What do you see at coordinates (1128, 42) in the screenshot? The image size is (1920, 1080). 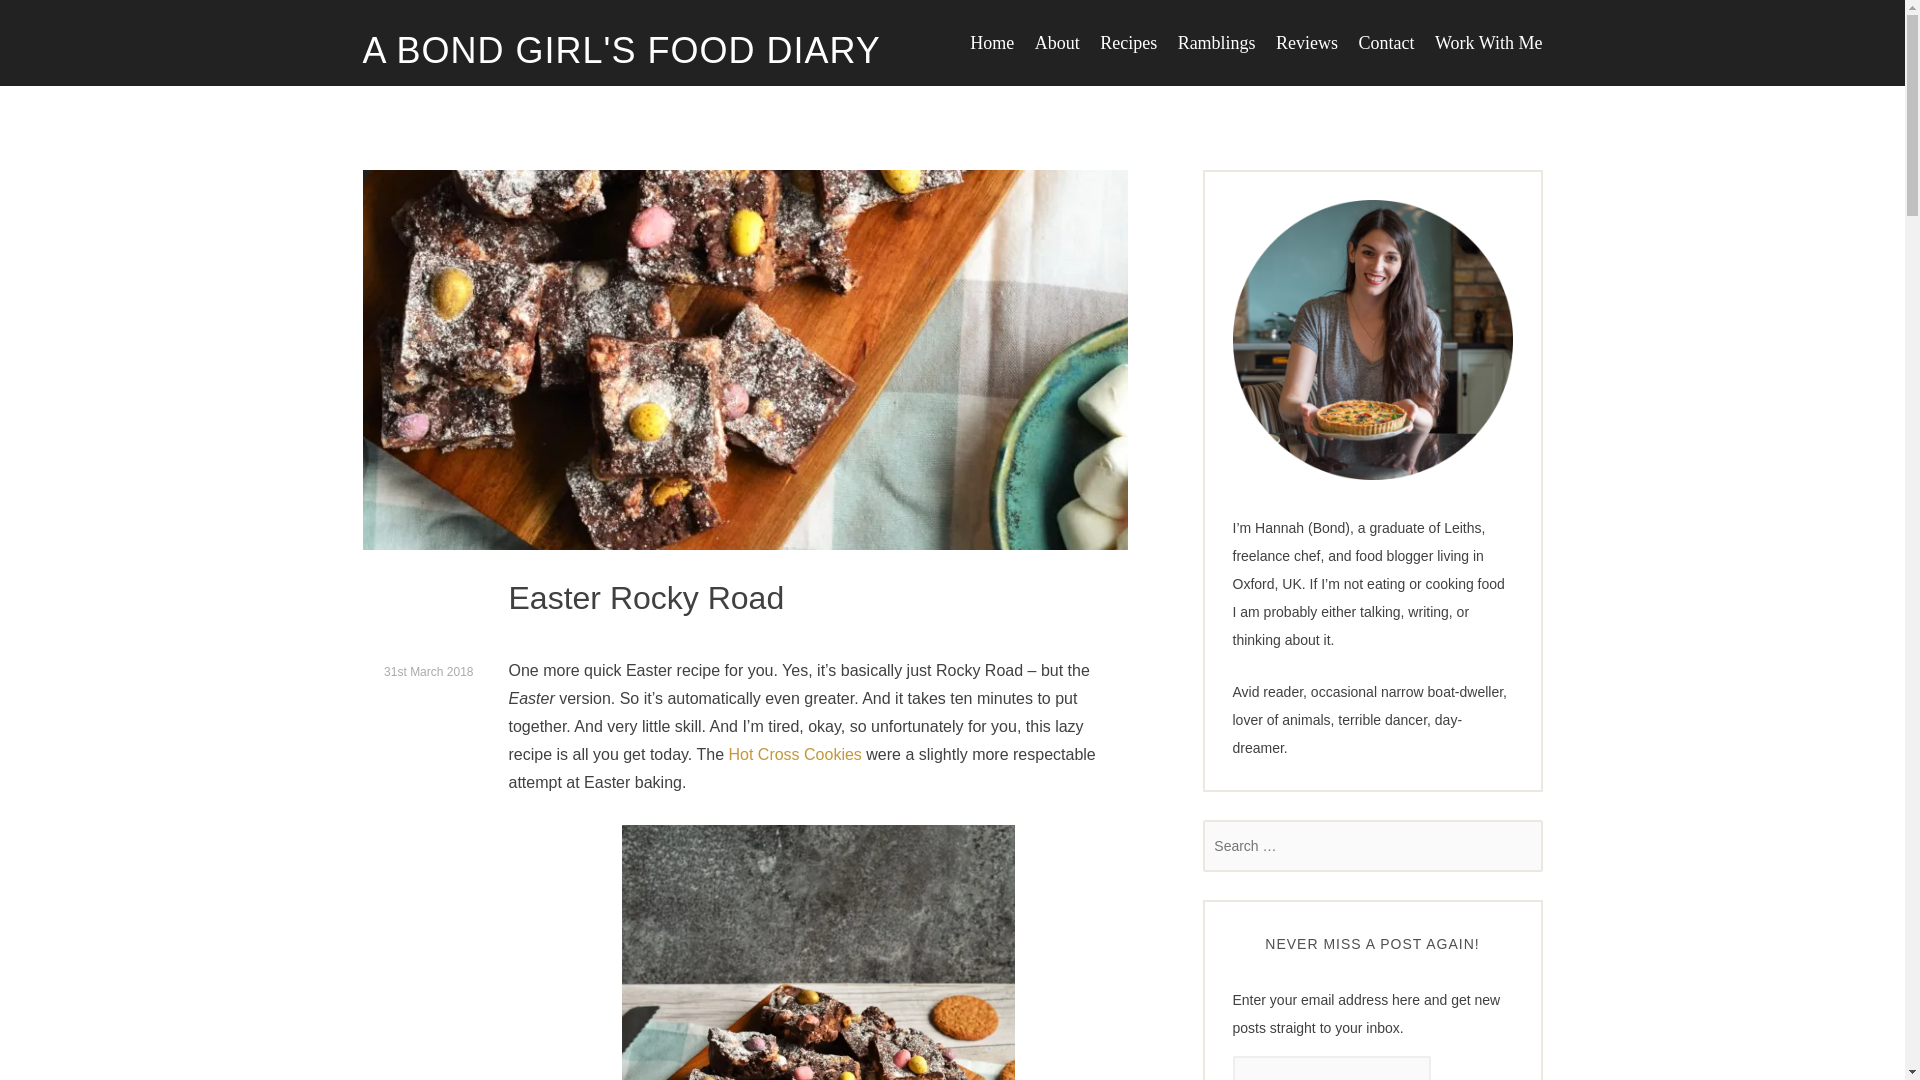 I see `Recipes` at bounding box center [1128, 42].